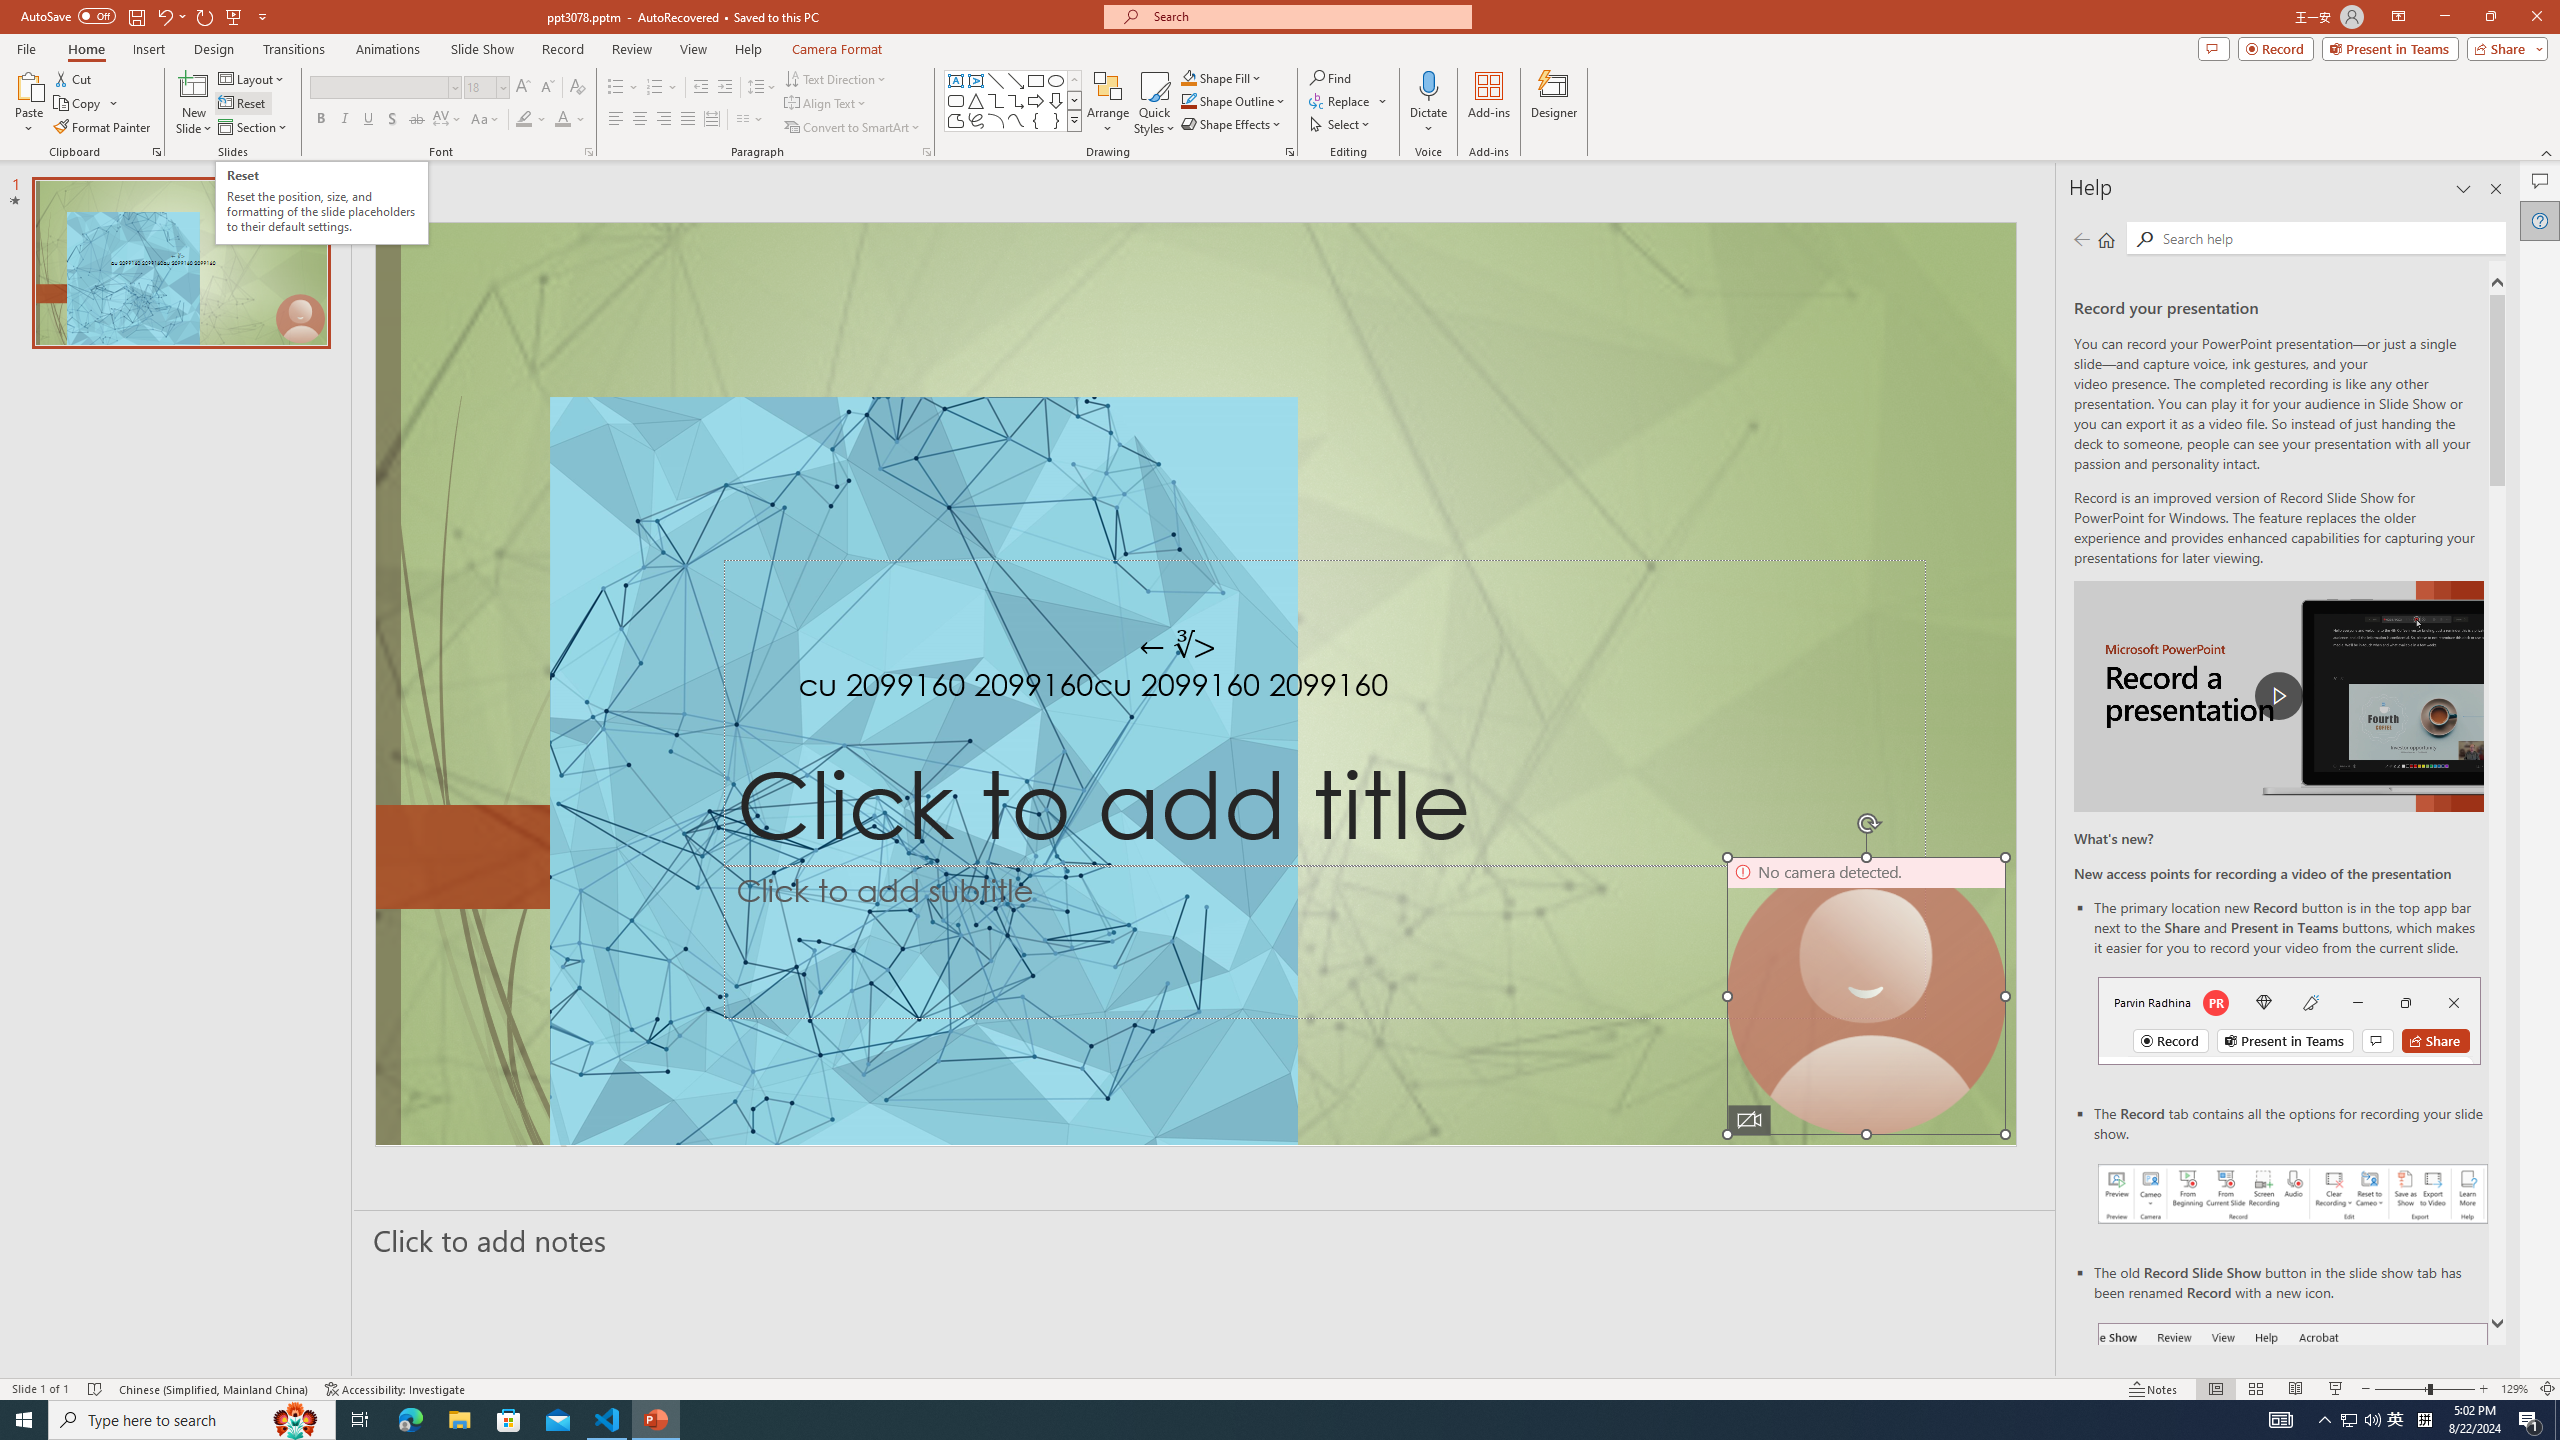  Describe the element at coordinates (570, 120) in the screenshot. I see `Font Color` at that location.